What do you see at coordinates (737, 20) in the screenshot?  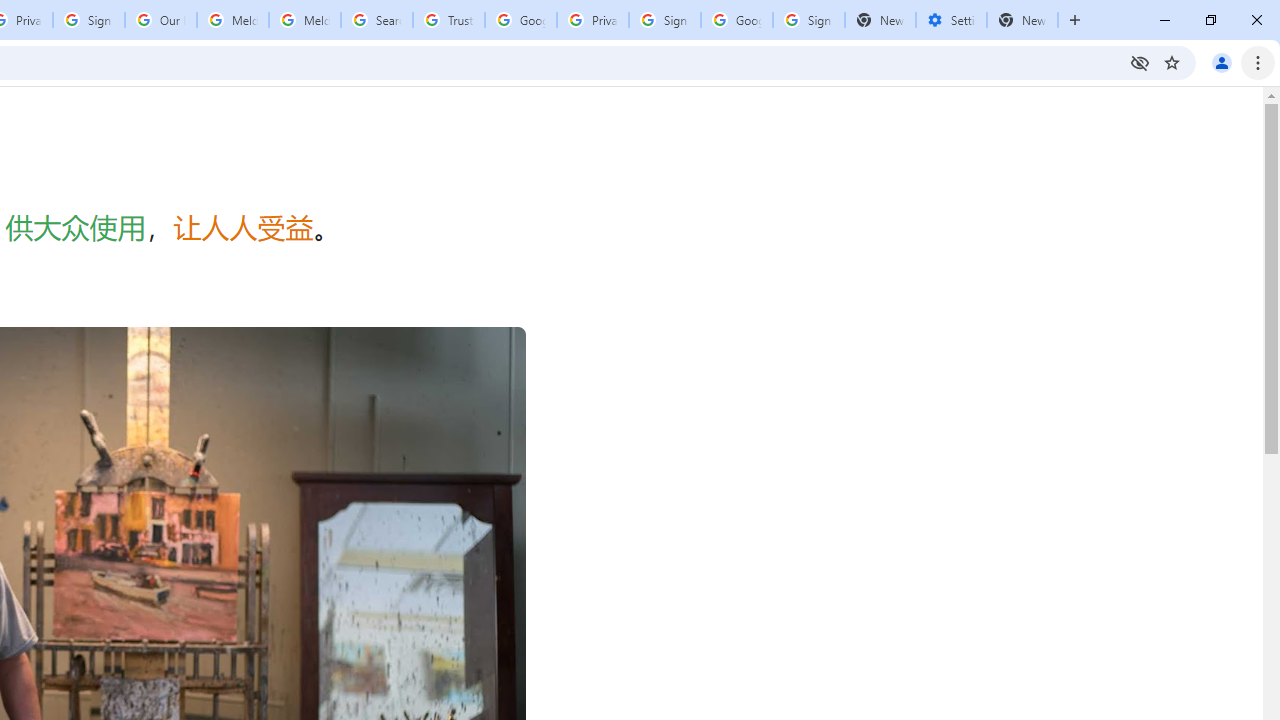 I see `Google Cybersecurity Innovations - Google Safety Center` at bounding box center [737, 20].